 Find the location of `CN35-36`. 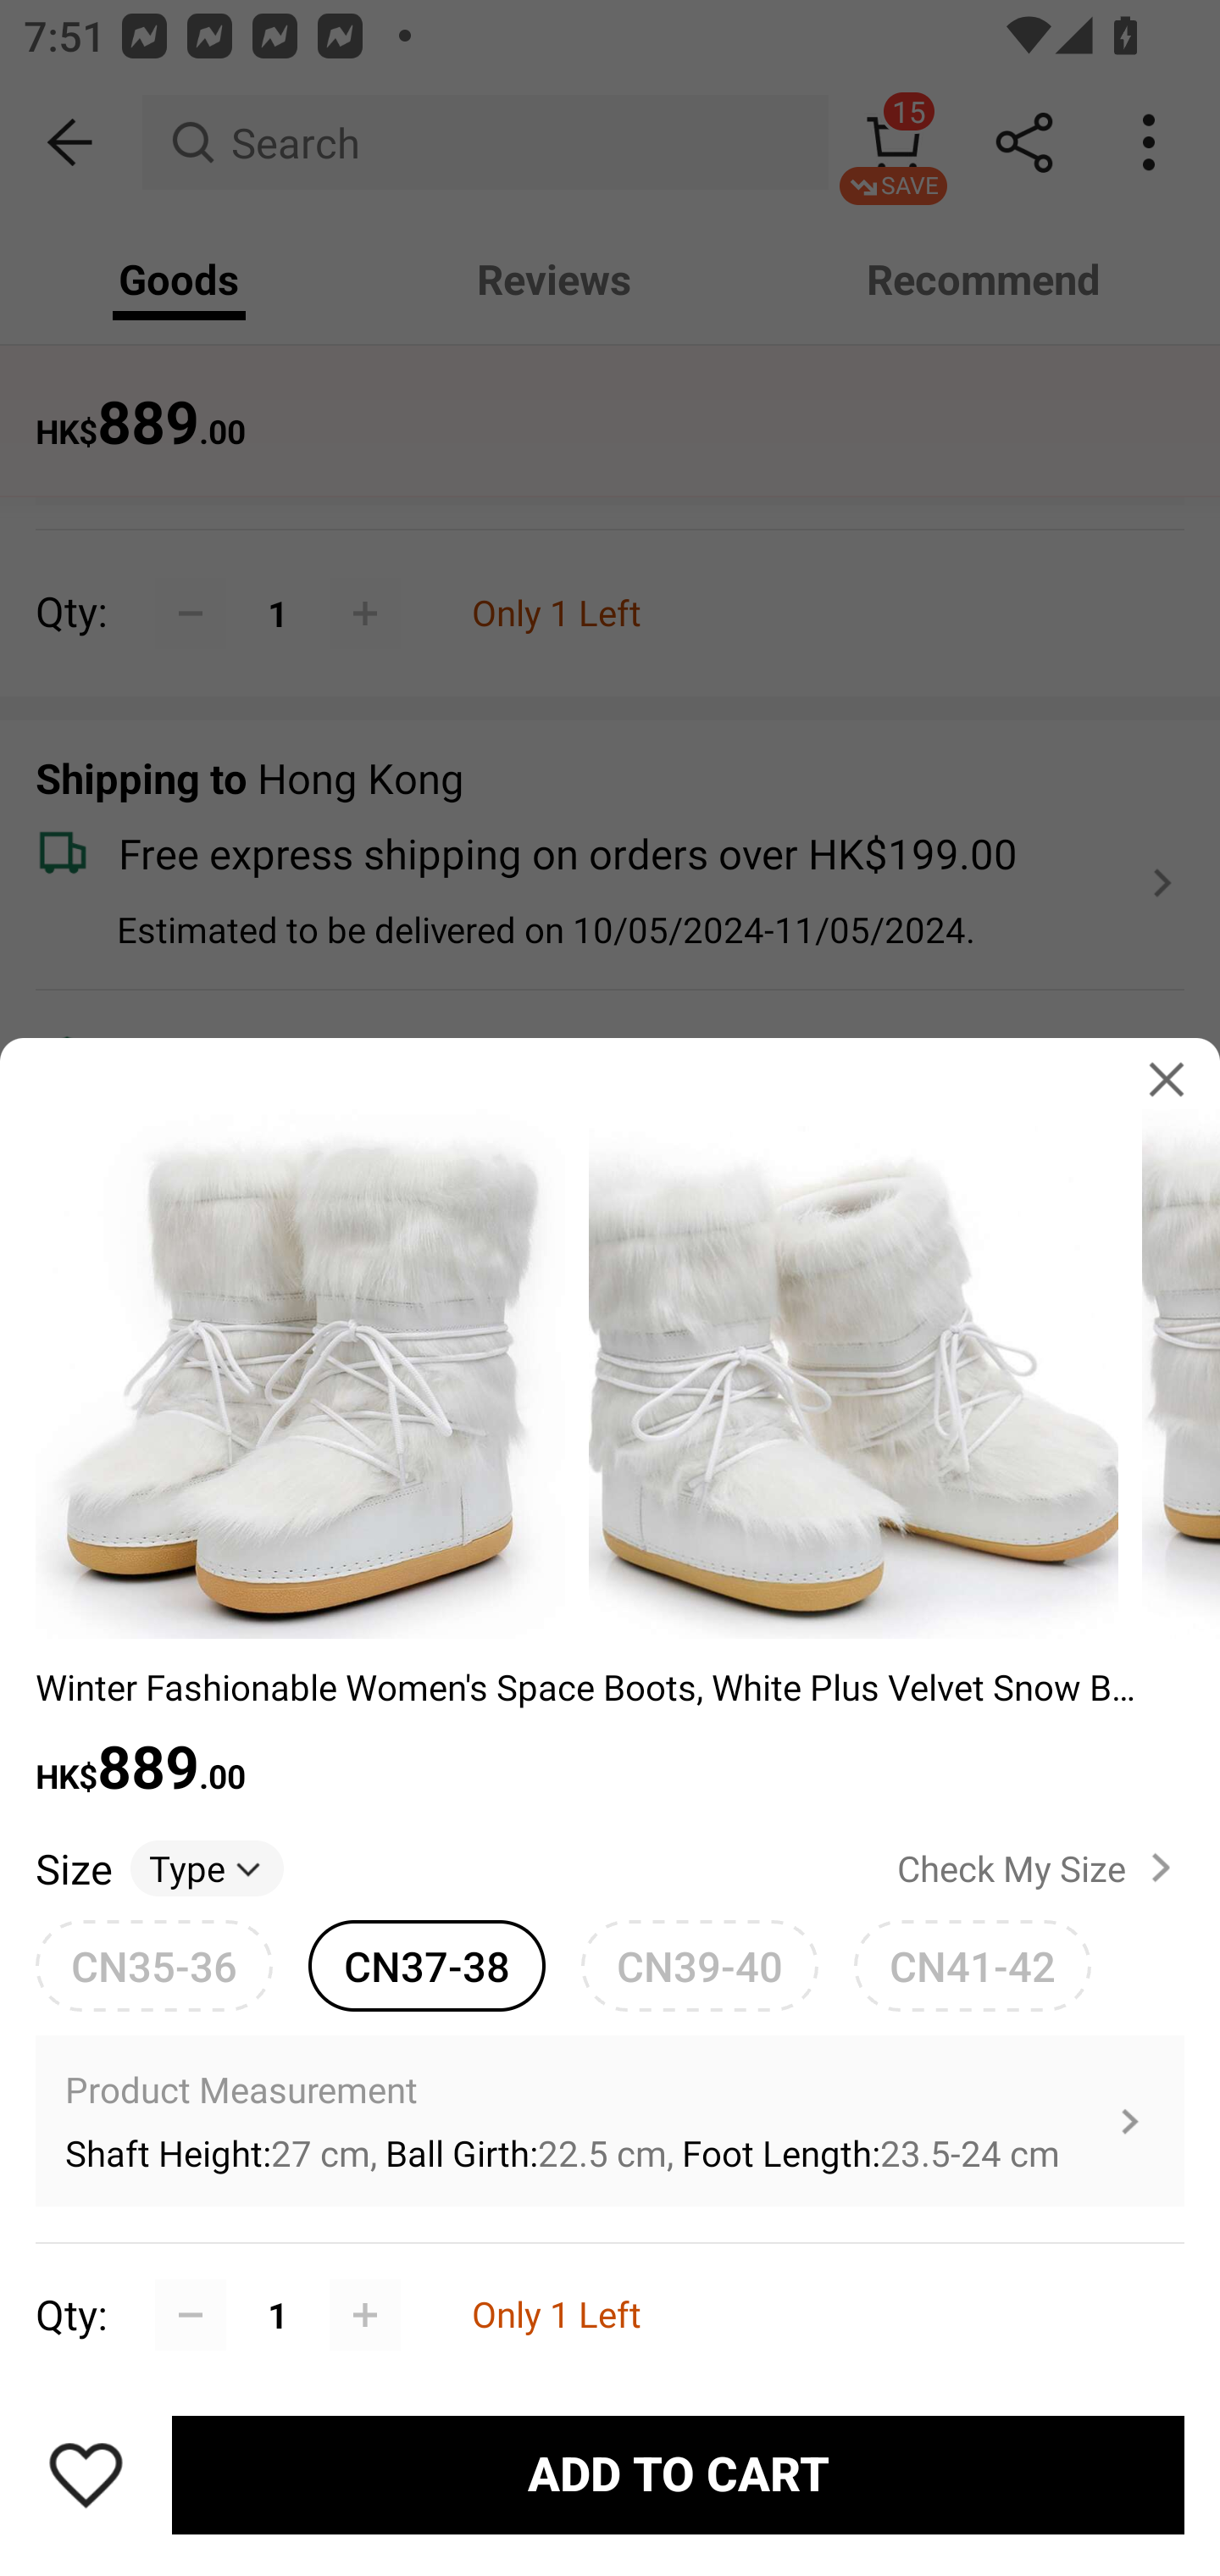

CN35-36 is located at coordinates (154, 1965).